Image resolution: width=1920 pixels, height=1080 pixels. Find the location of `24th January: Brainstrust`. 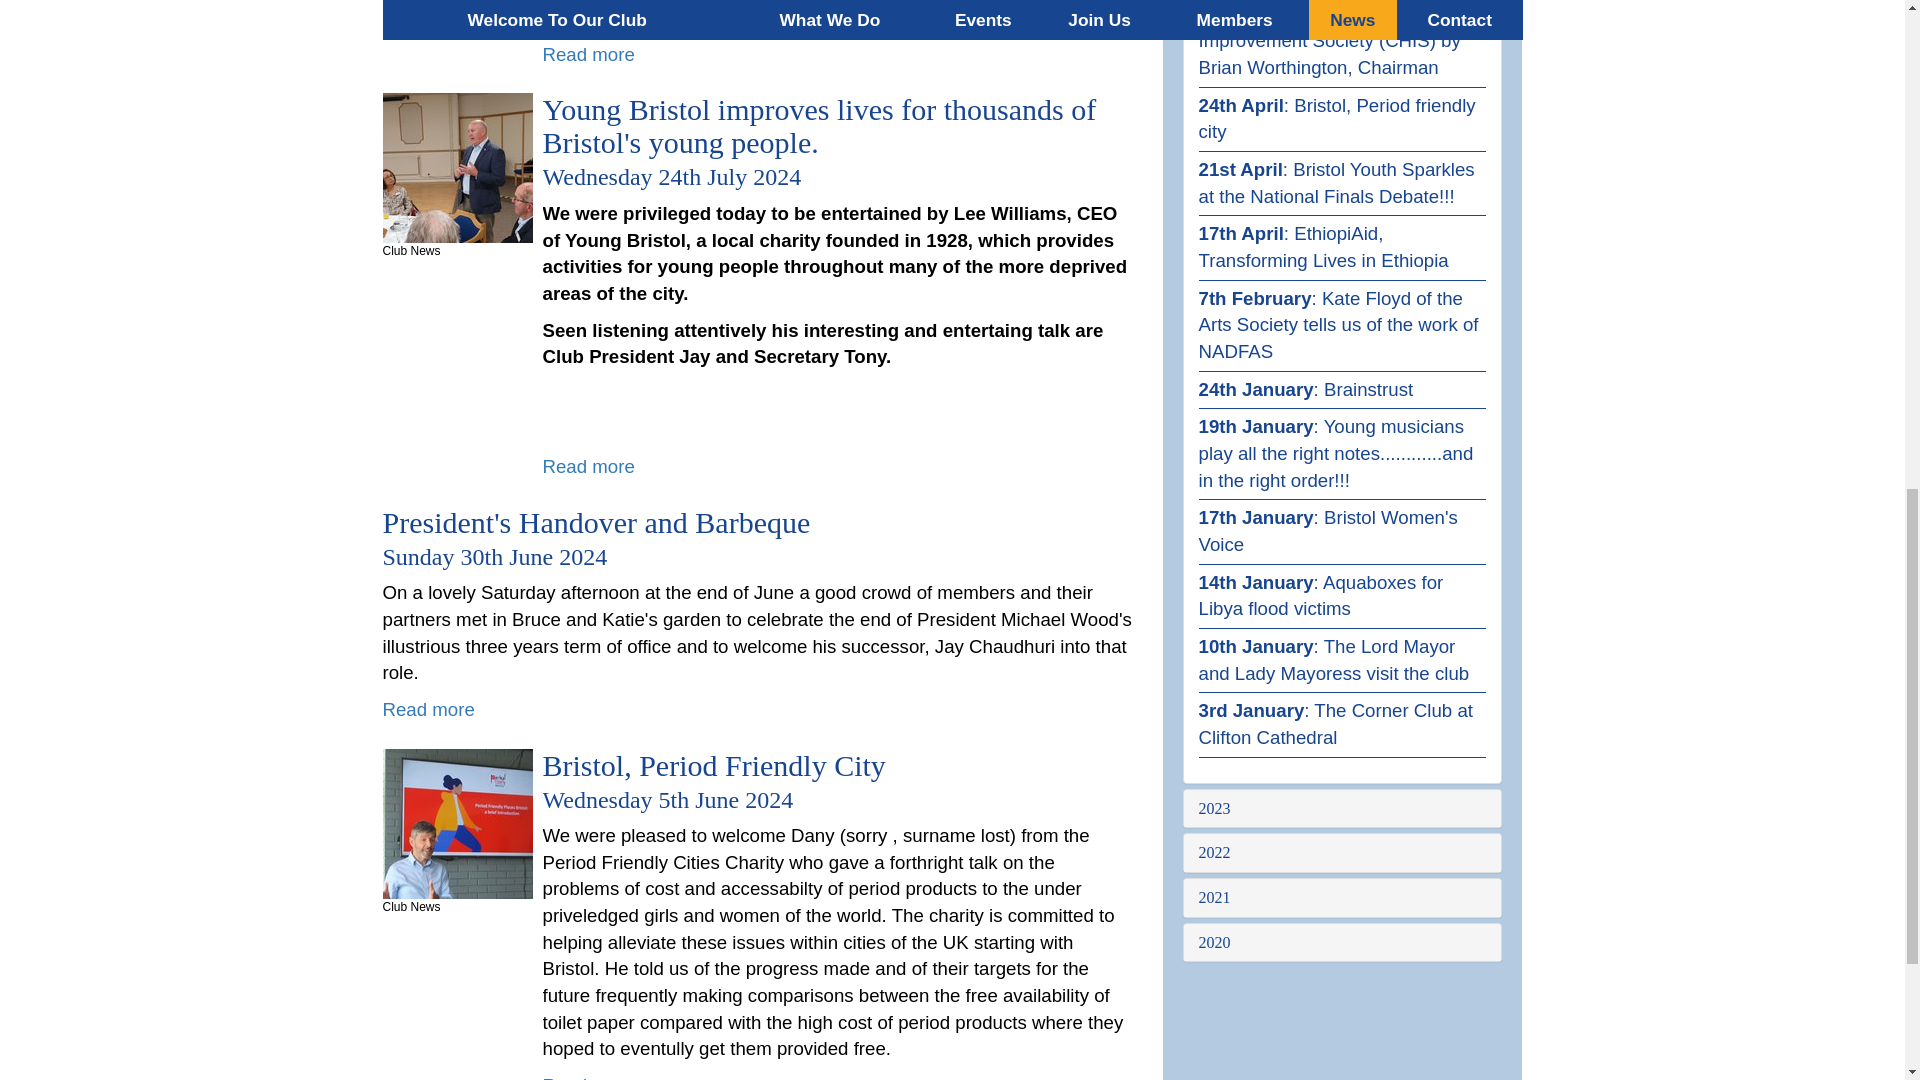

24th January: Brainstrust is located at coordinates (1306, 389).